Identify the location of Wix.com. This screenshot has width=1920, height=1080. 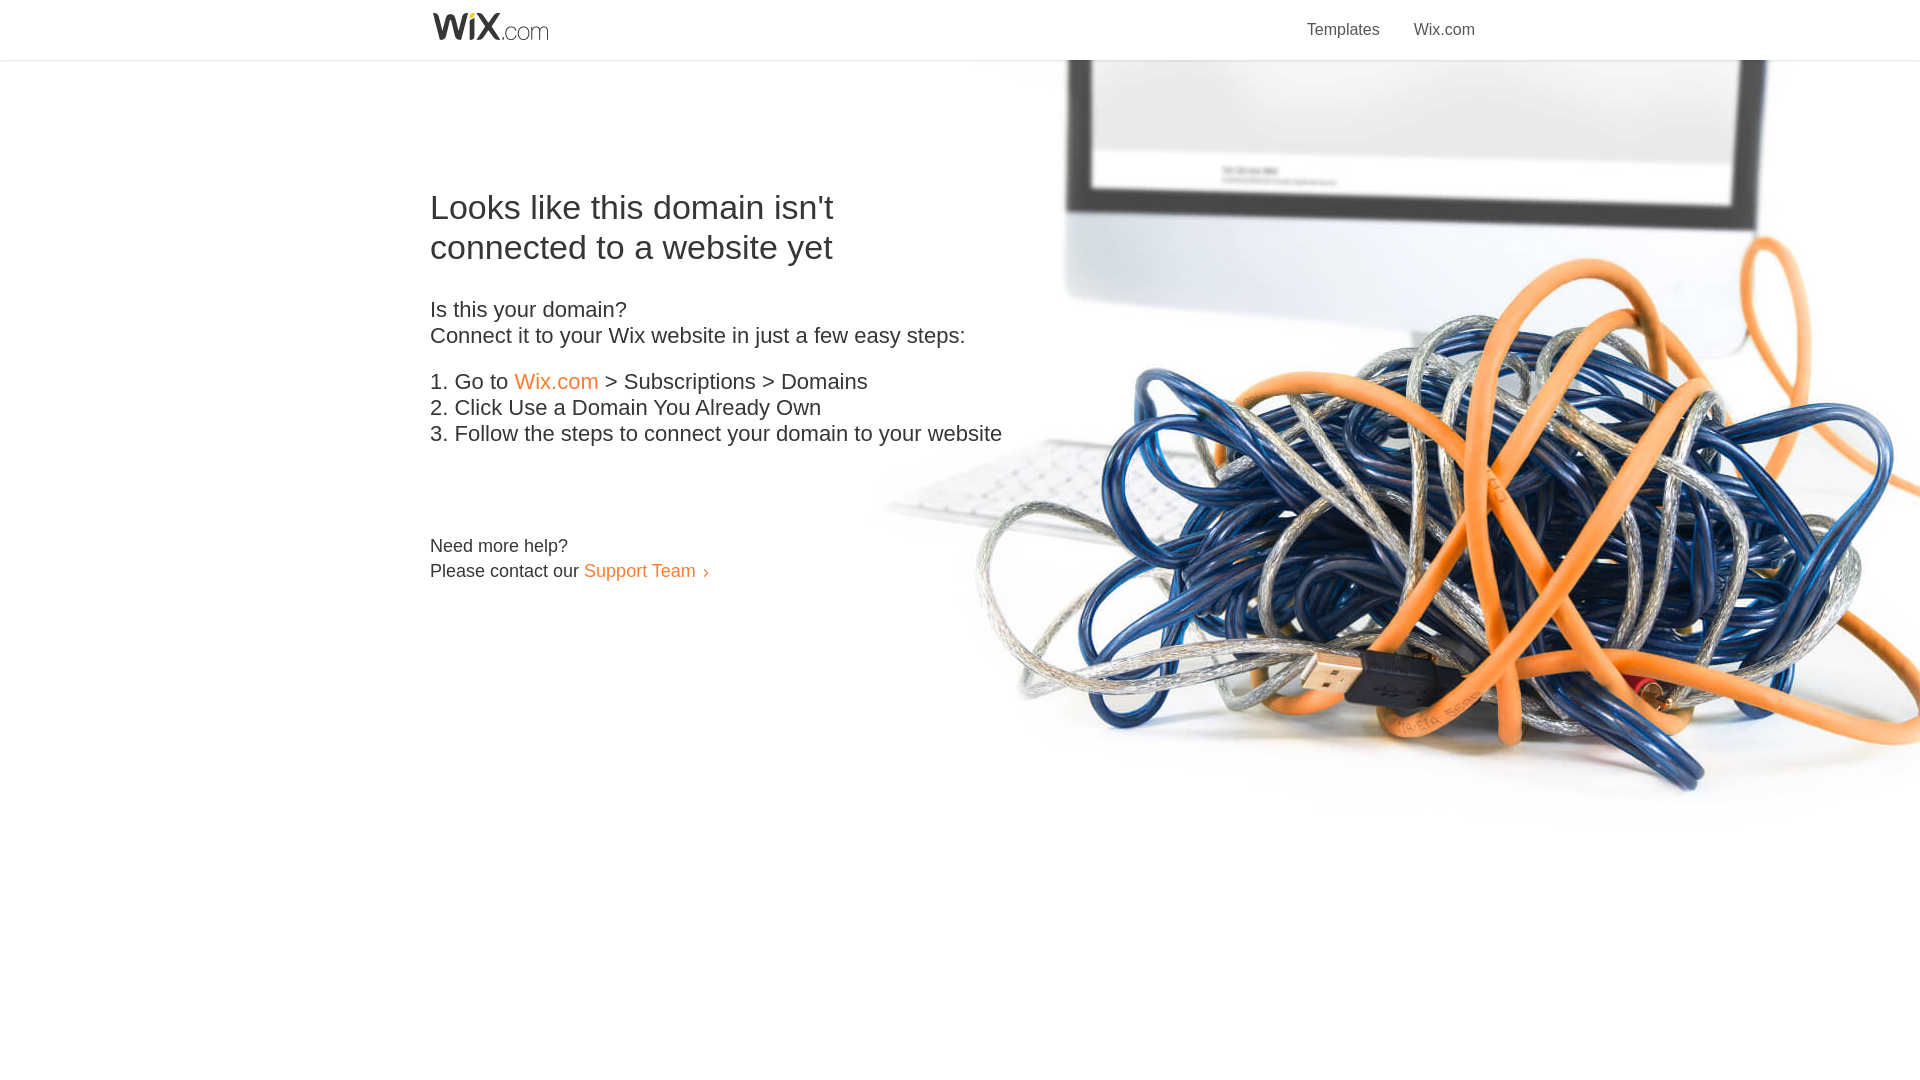
(556, 382).